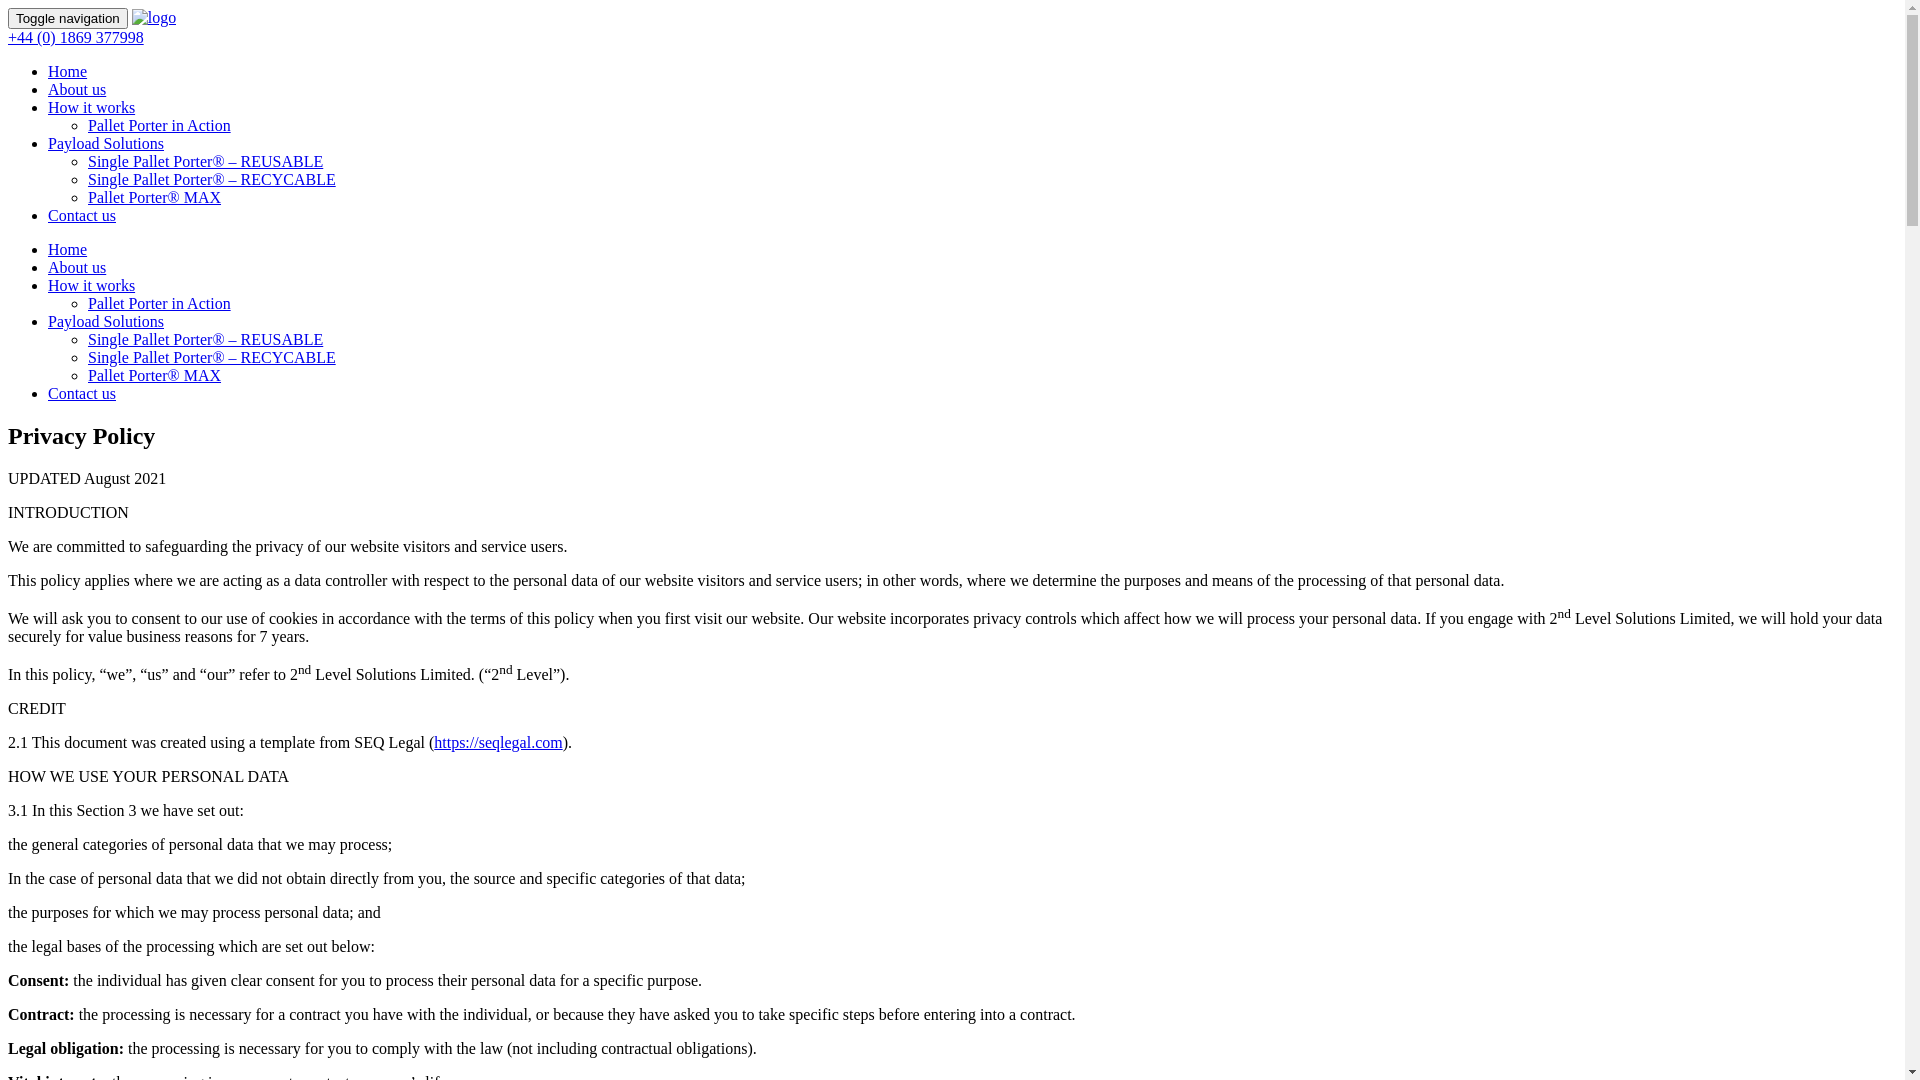 This screenshot has width=1920, height=1080. I want to click on Payload Solutions, so click(106, 322).